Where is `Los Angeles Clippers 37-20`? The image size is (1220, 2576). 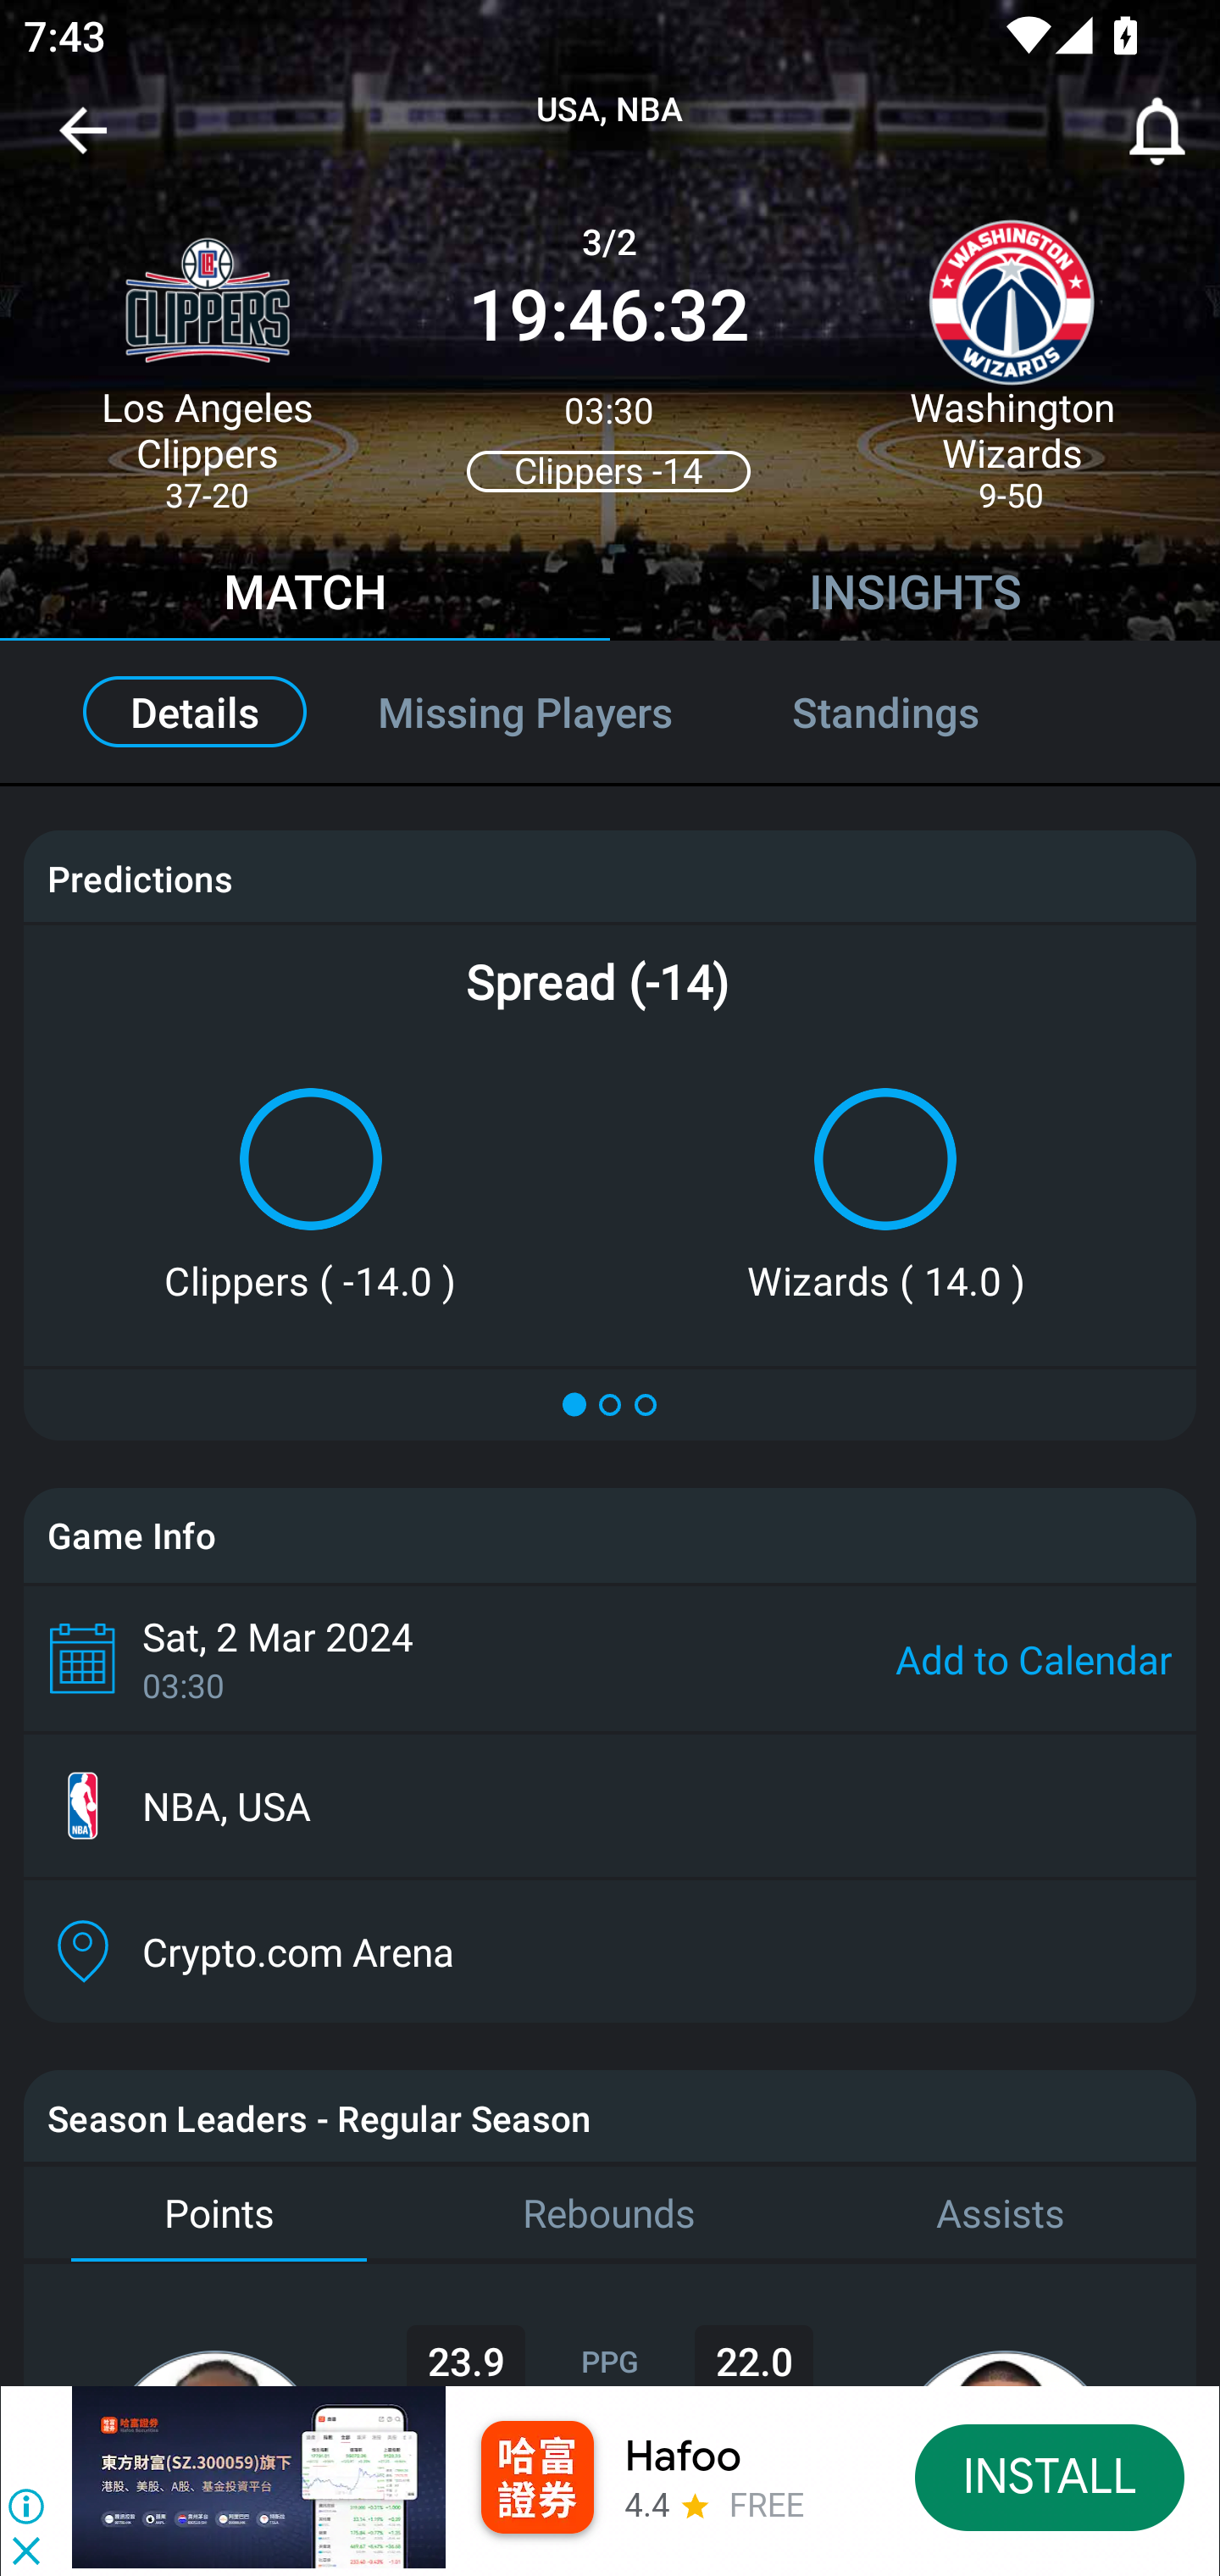 Los Angeles Clippers 37-20 is located at coordinates (207, 353).